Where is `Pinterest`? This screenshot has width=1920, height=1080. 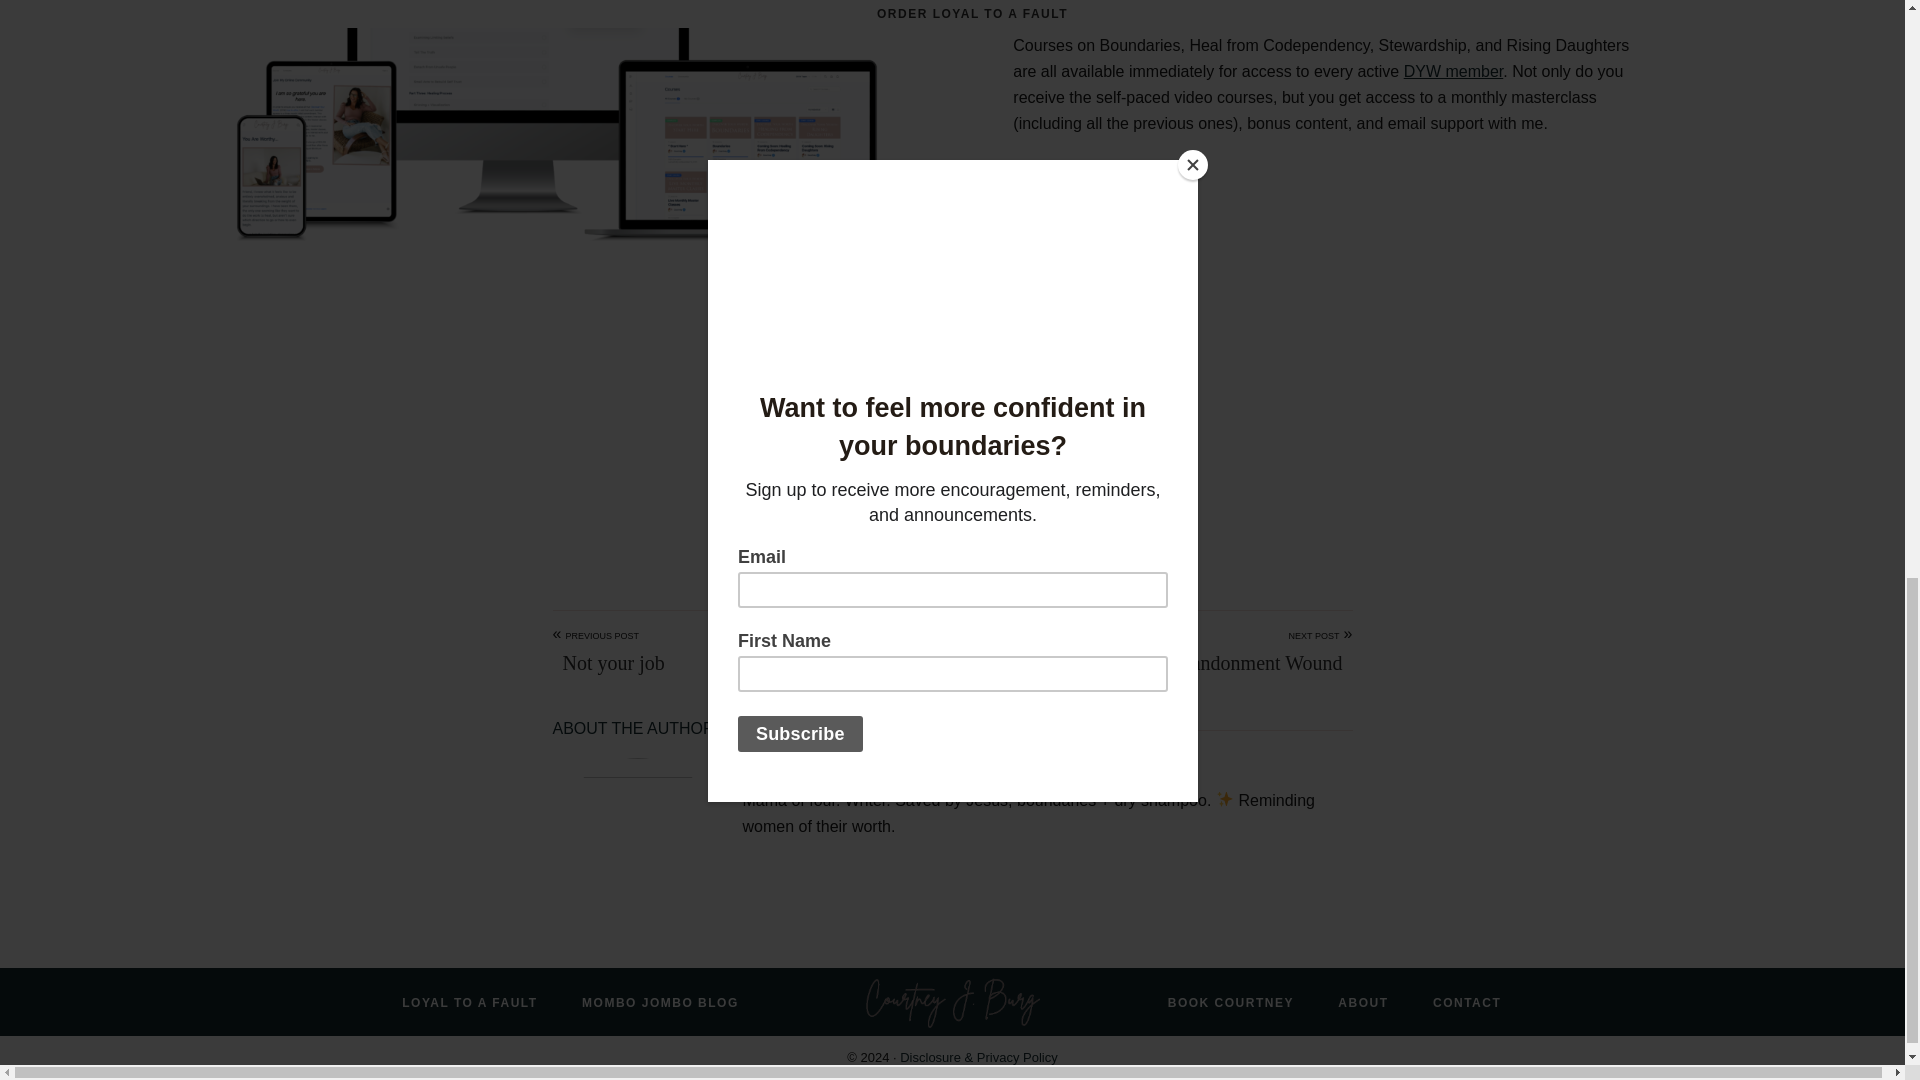 Pinterest is located at coordinates (892, 514).